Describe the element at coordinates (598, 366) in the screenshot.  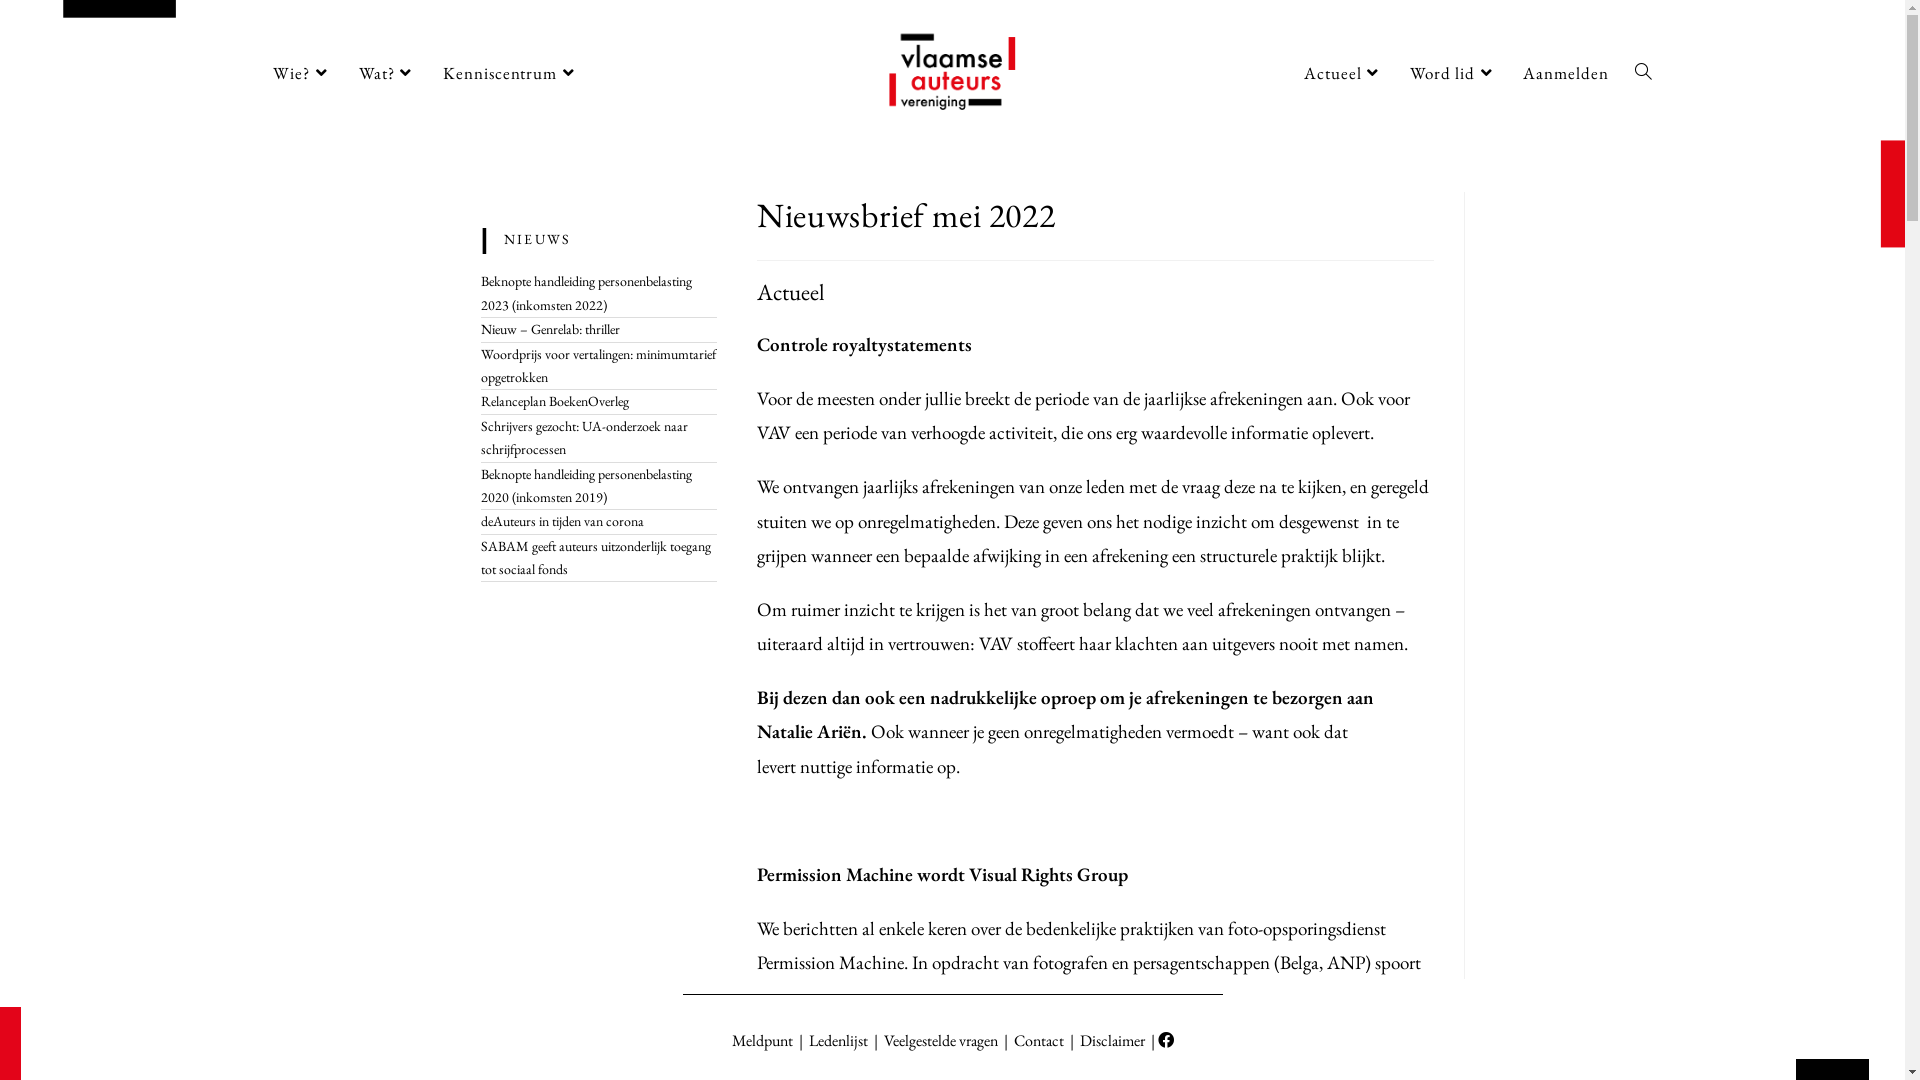
I see `Woordprijs voor vertalingen: minimumtarief opgetrokken` at that location.